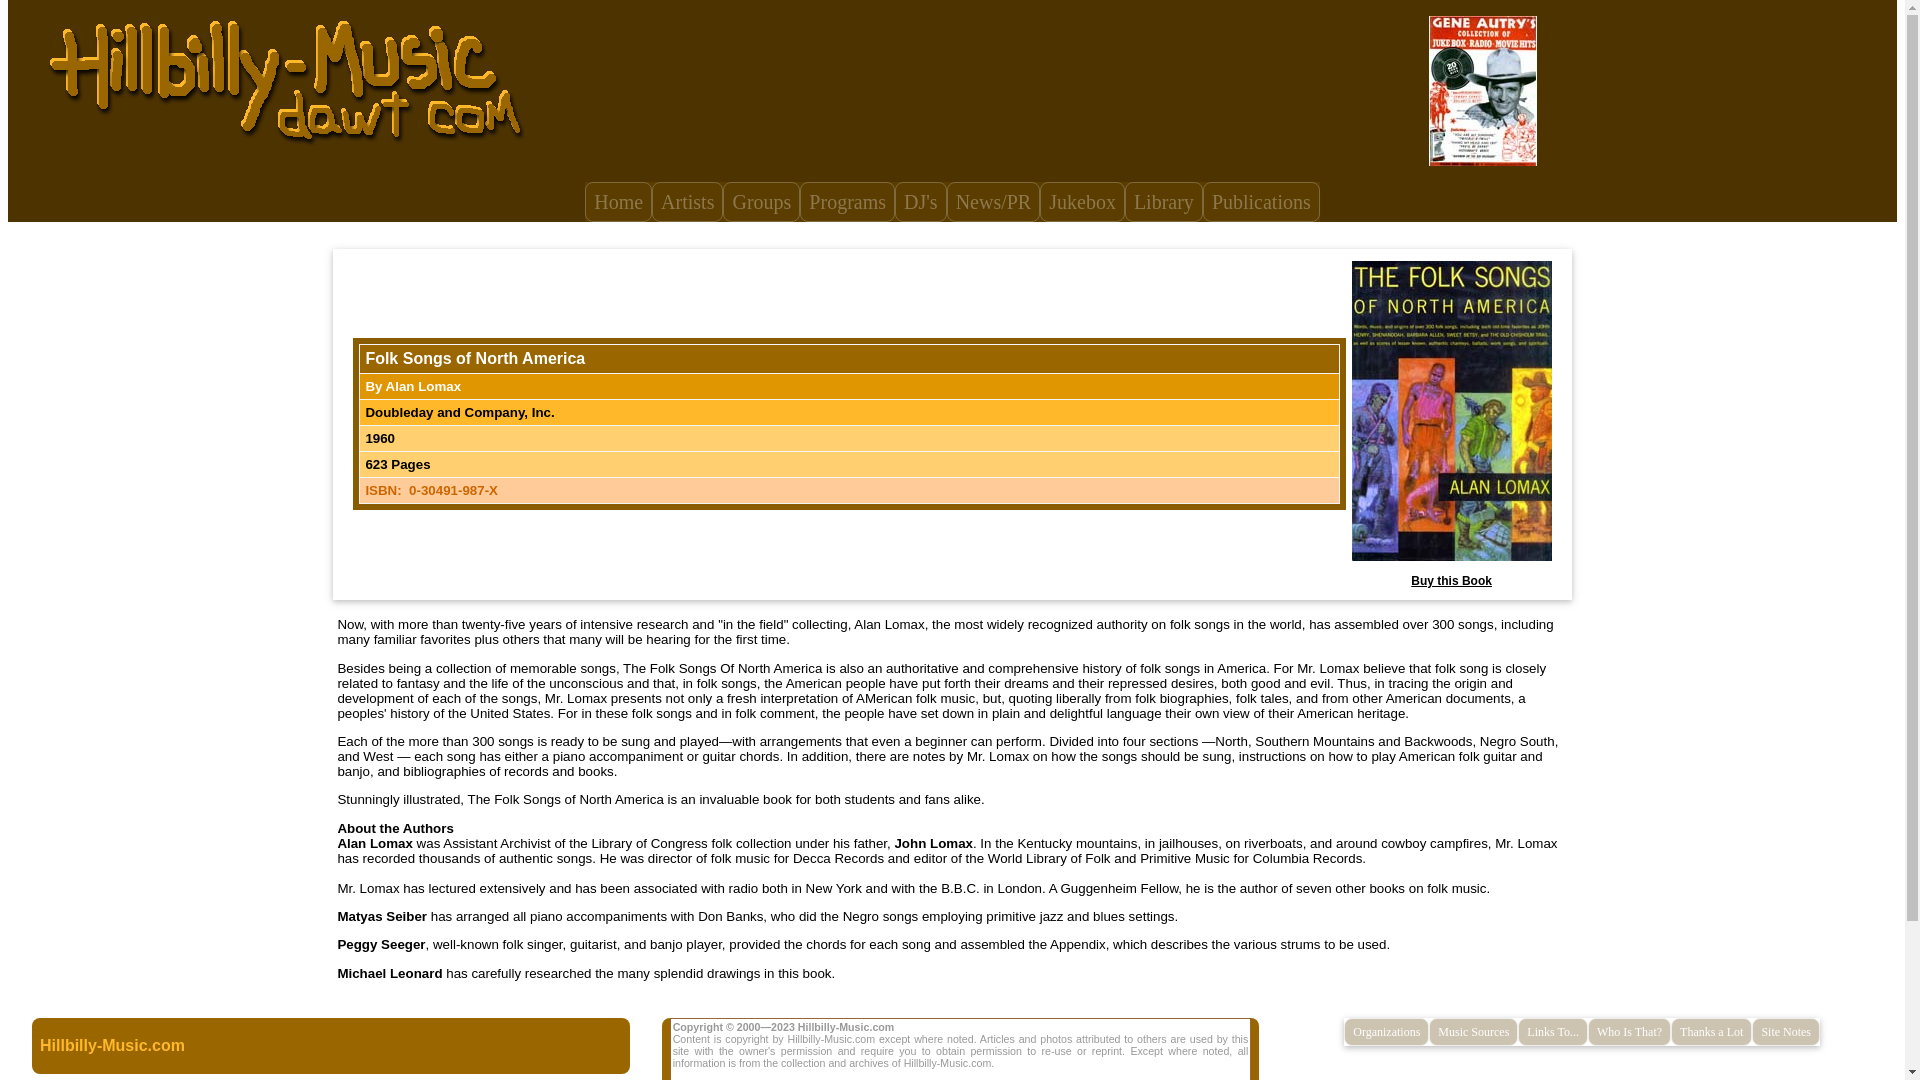 The image size is (1920, 1080). I want to click on Organizations, so click(1386, 1032).